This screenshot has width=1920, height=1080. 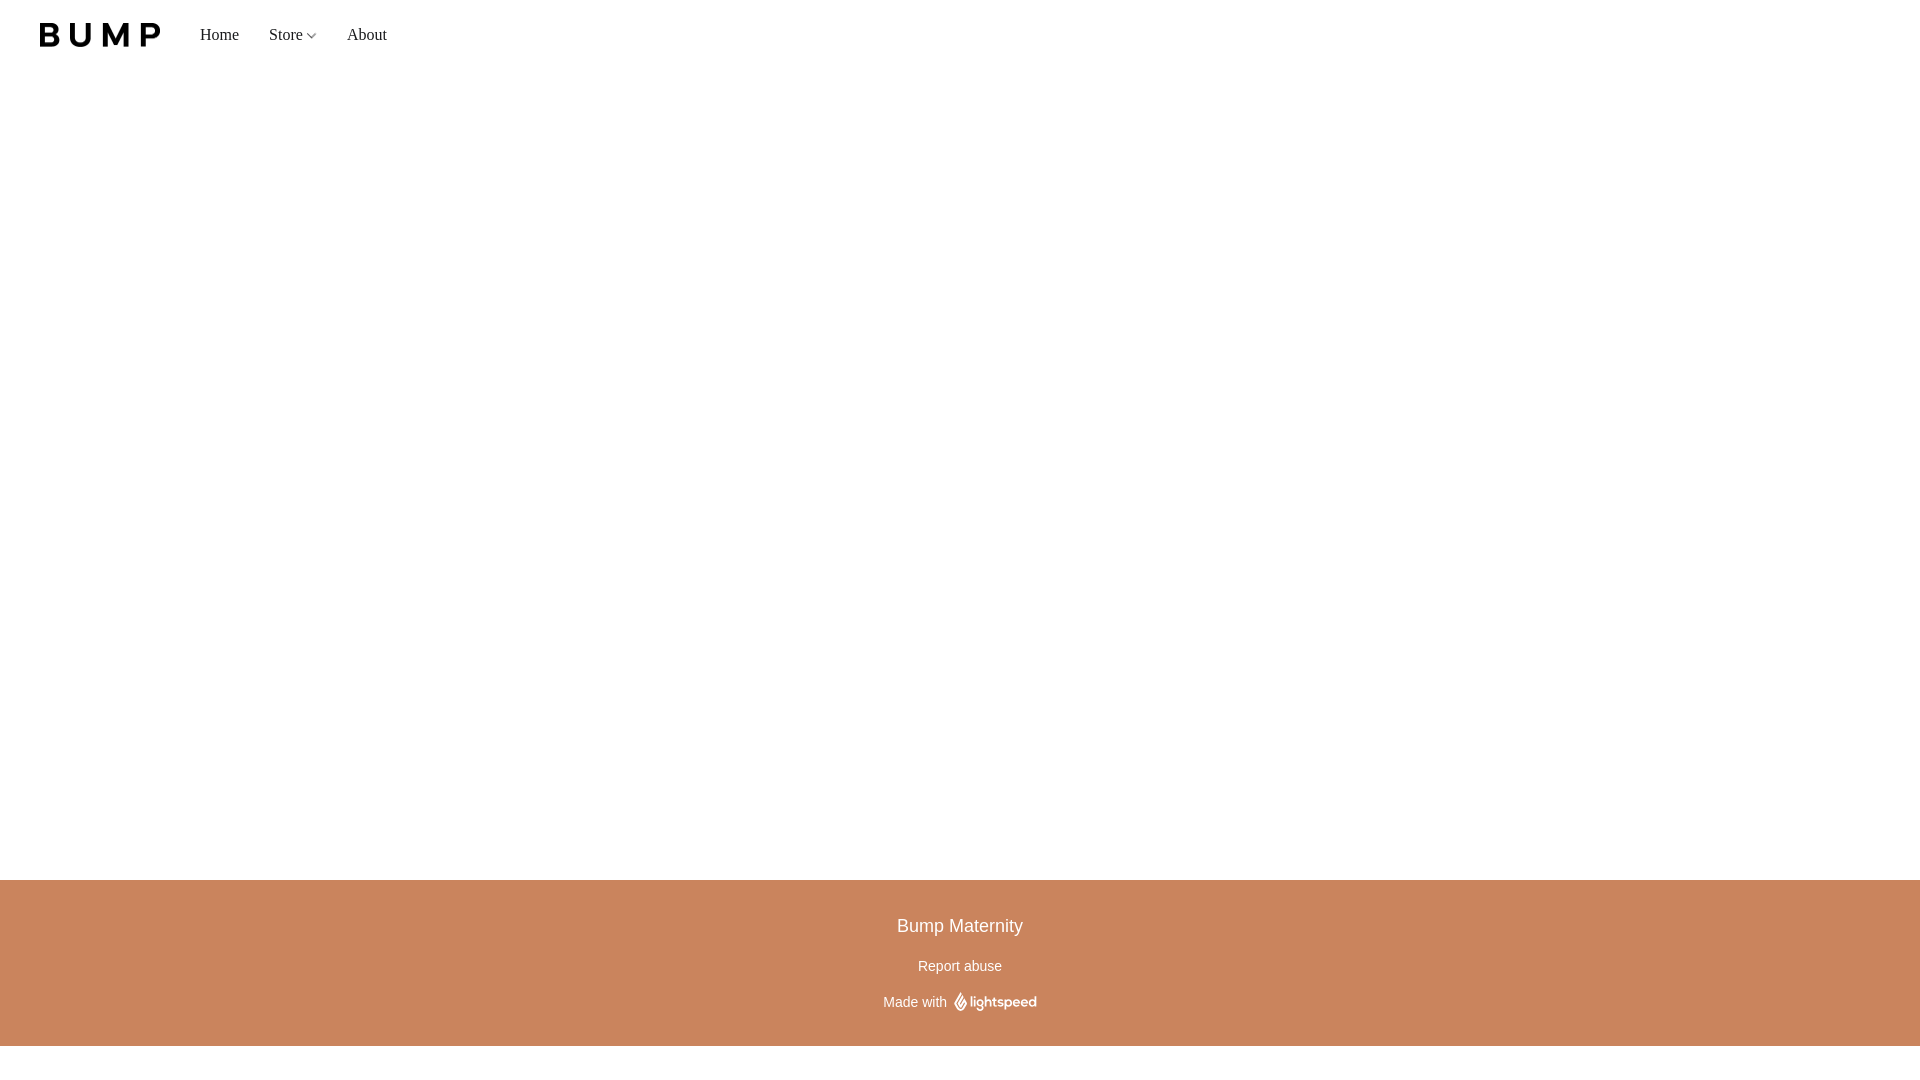 What do you see at coordinates (226, 35) in the screenshot?
I see `Home` at bounding box center [226, 35].